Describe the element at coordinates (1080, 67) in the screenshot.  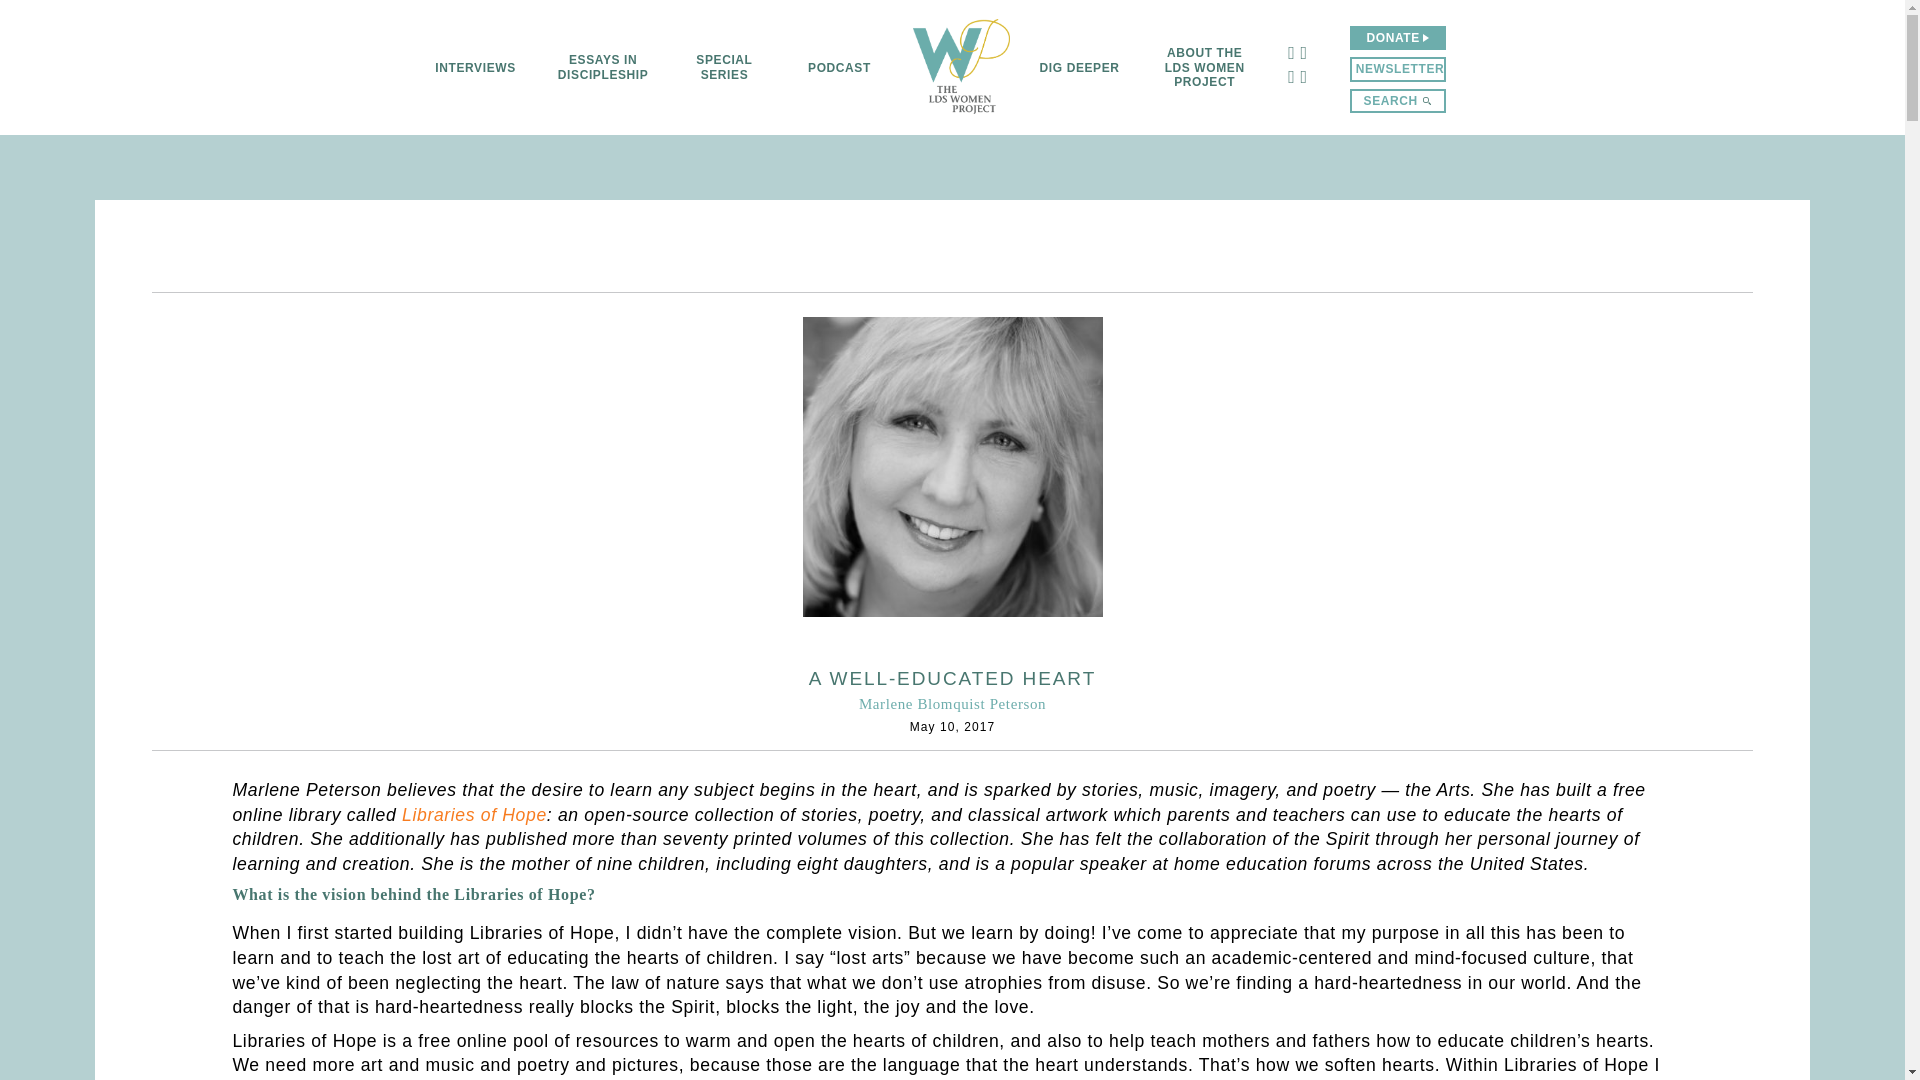
I see `DIG DEEPER` at that location.